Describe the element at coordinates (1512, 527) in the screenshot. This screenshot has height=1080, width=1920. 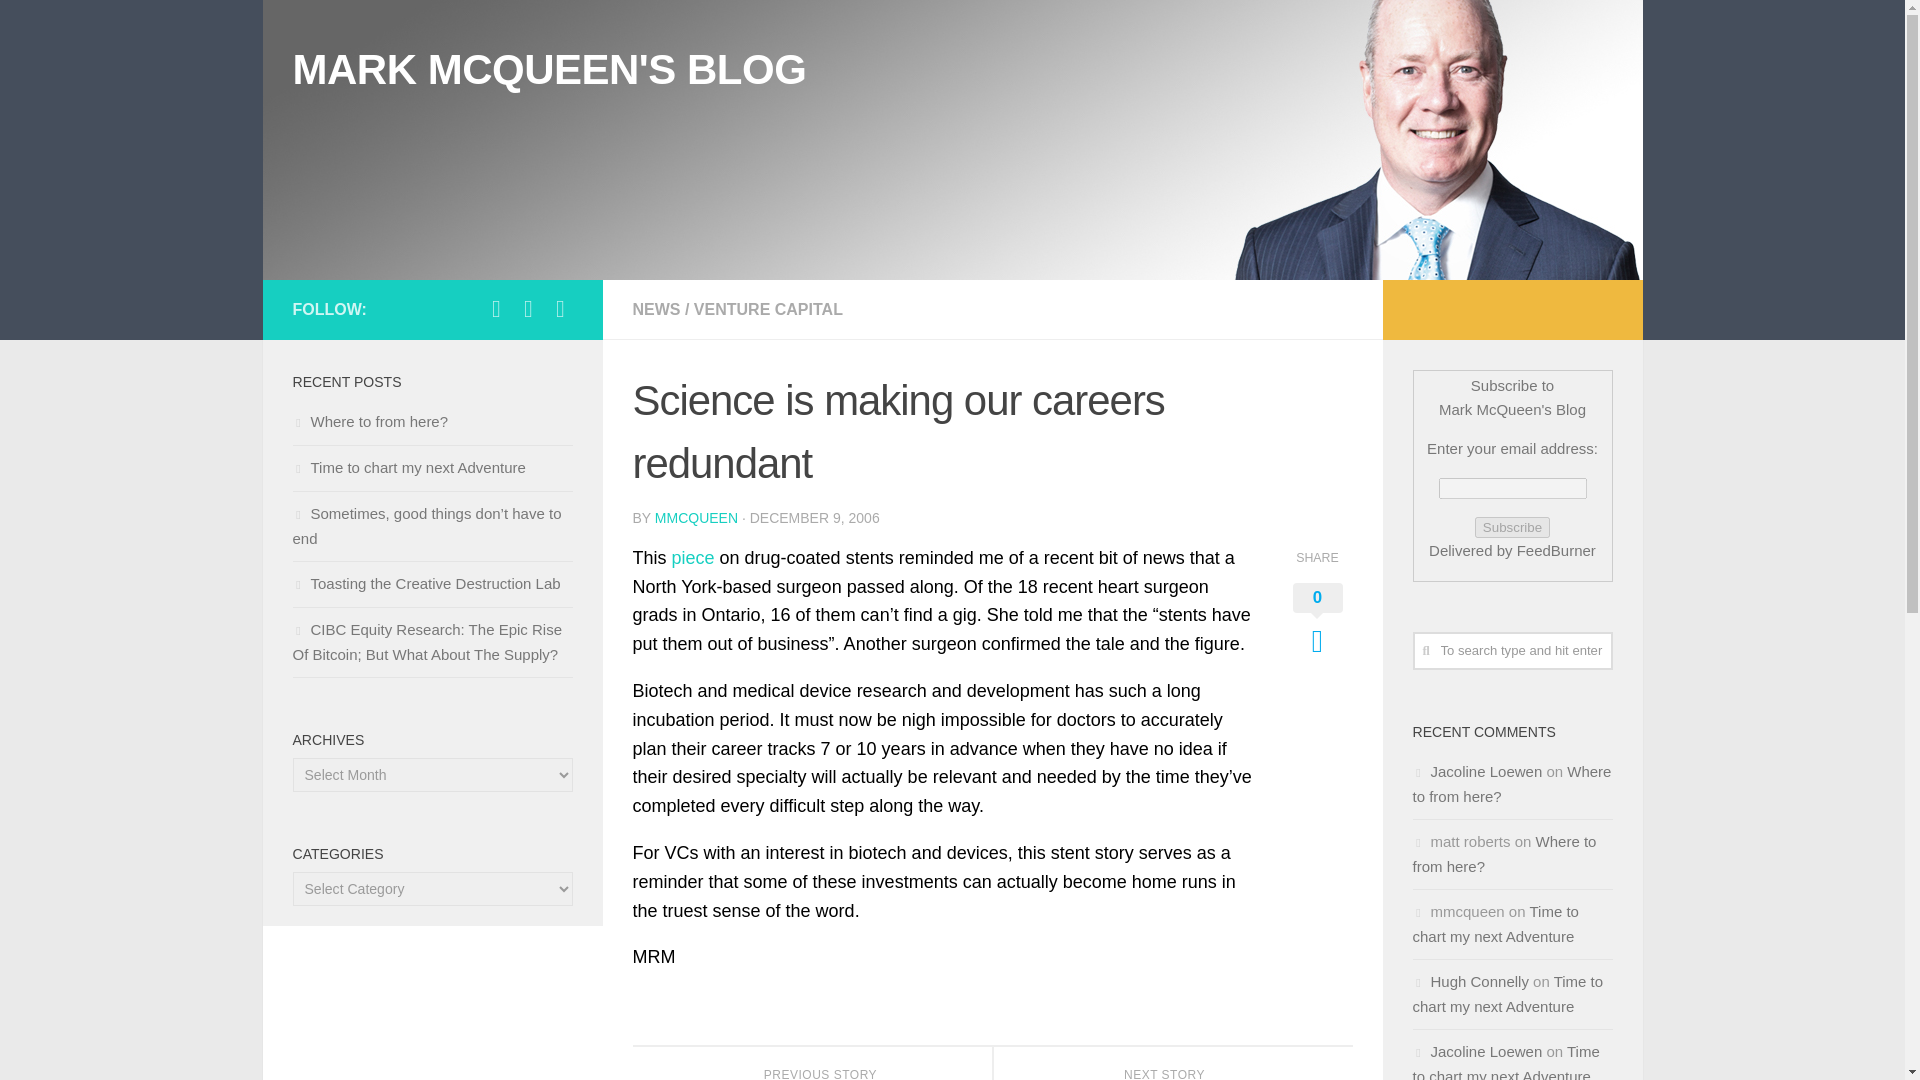
I see `Where to from here?` at that location.